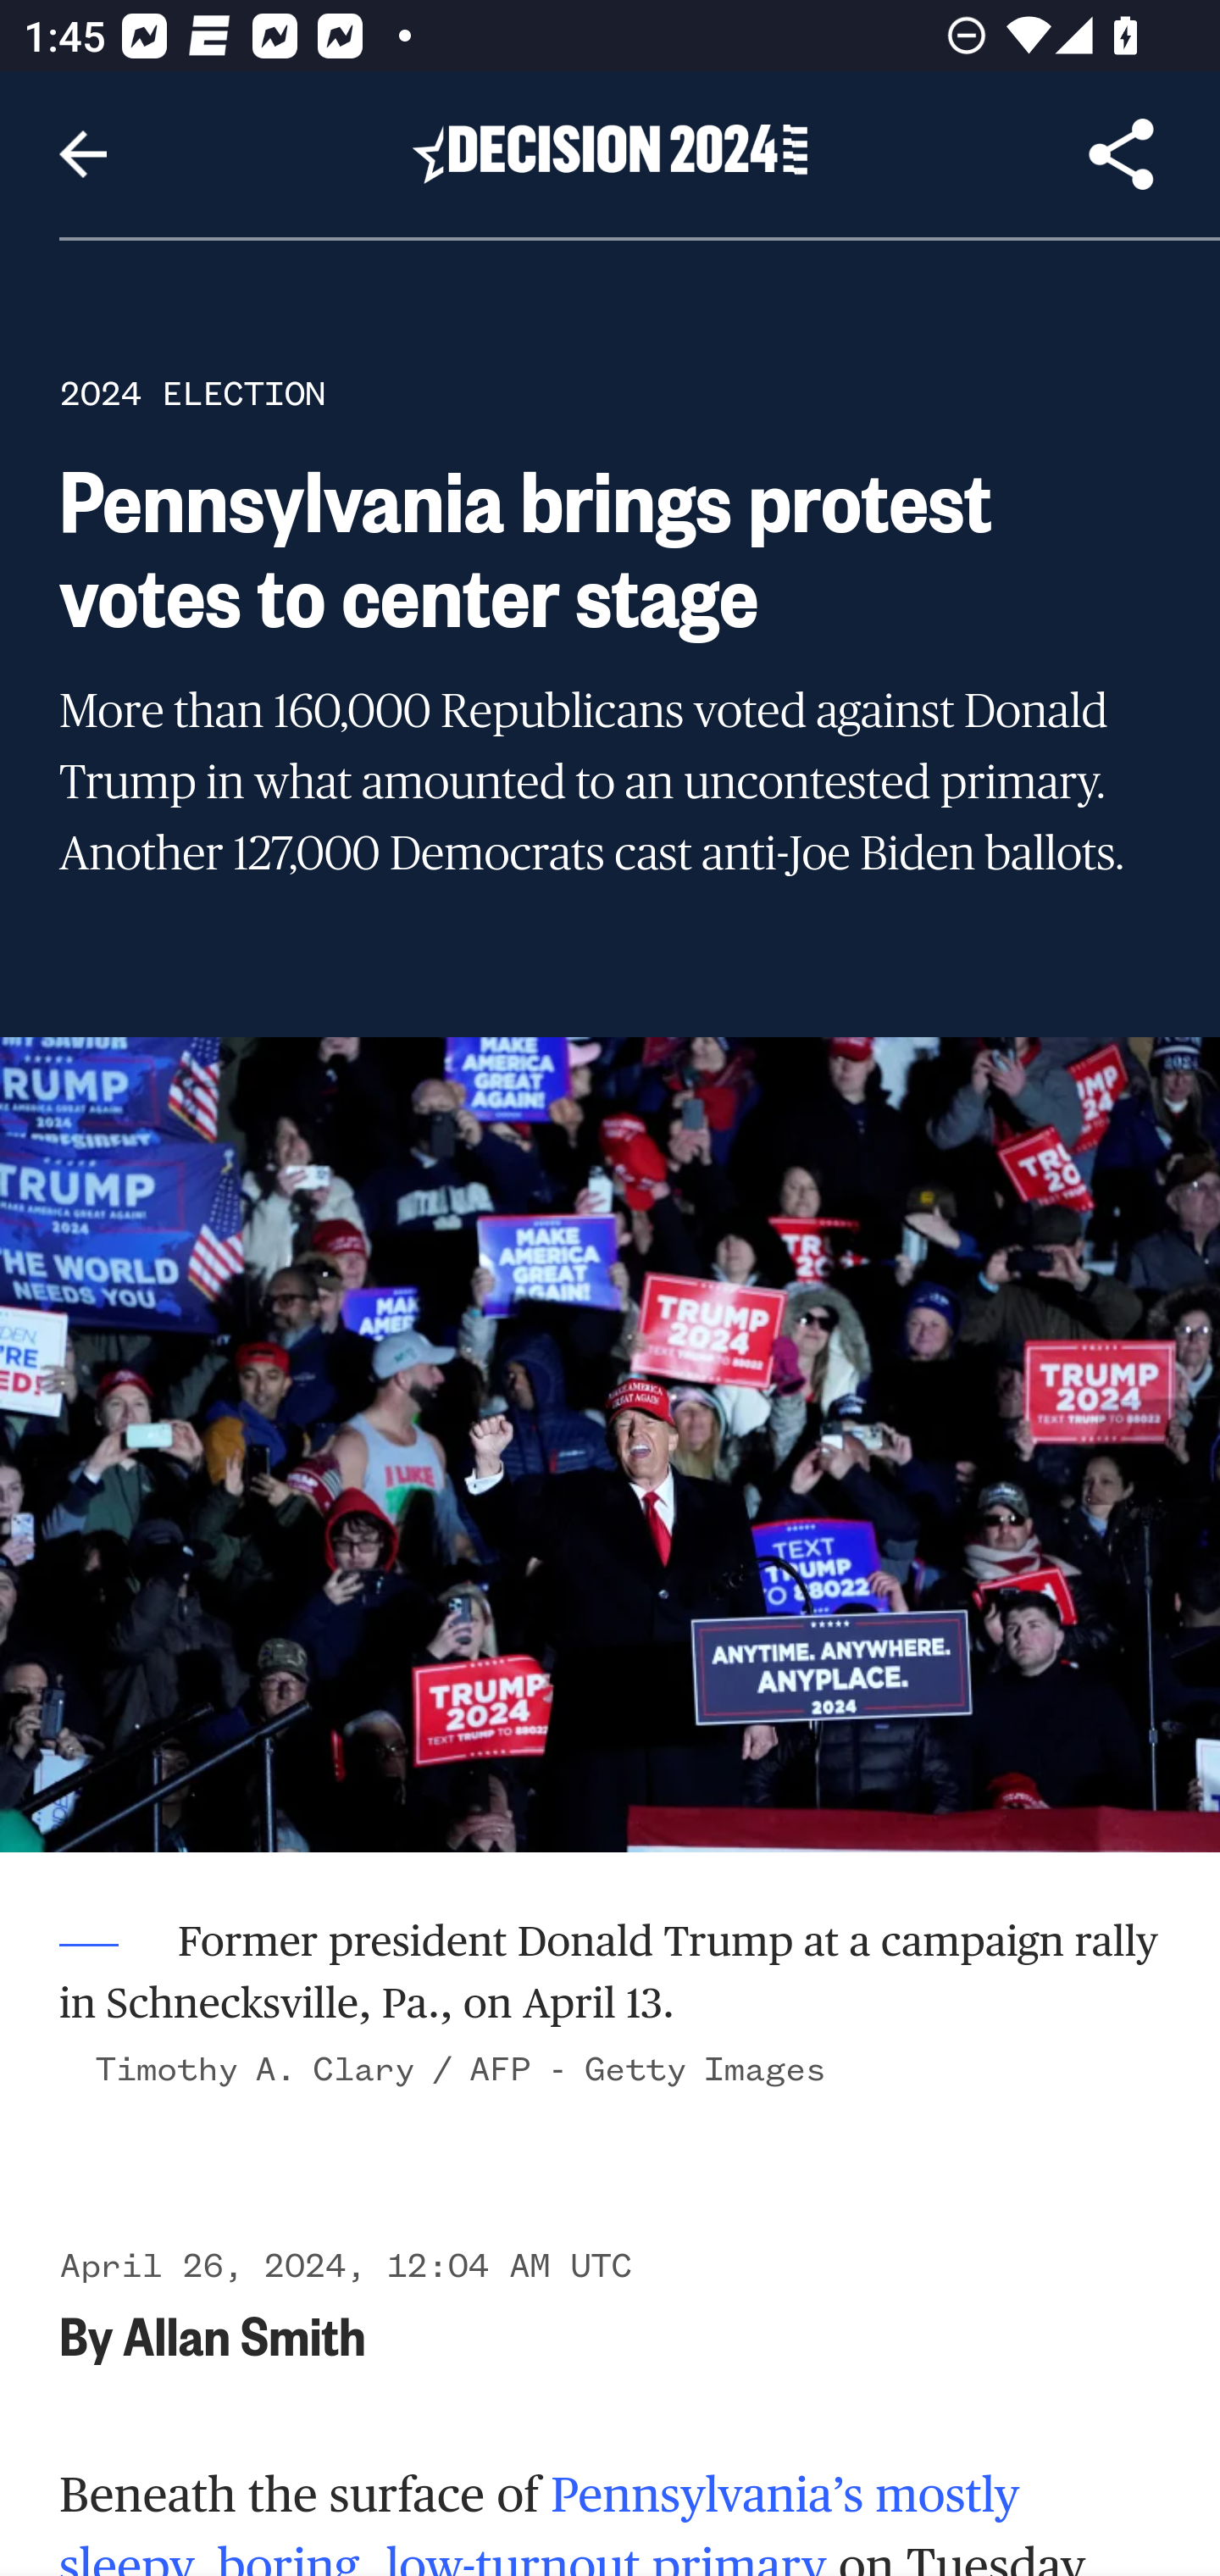 This screenshot has height=2576, width=1220. I want to click on Allan Smith, so click(244, 2334).